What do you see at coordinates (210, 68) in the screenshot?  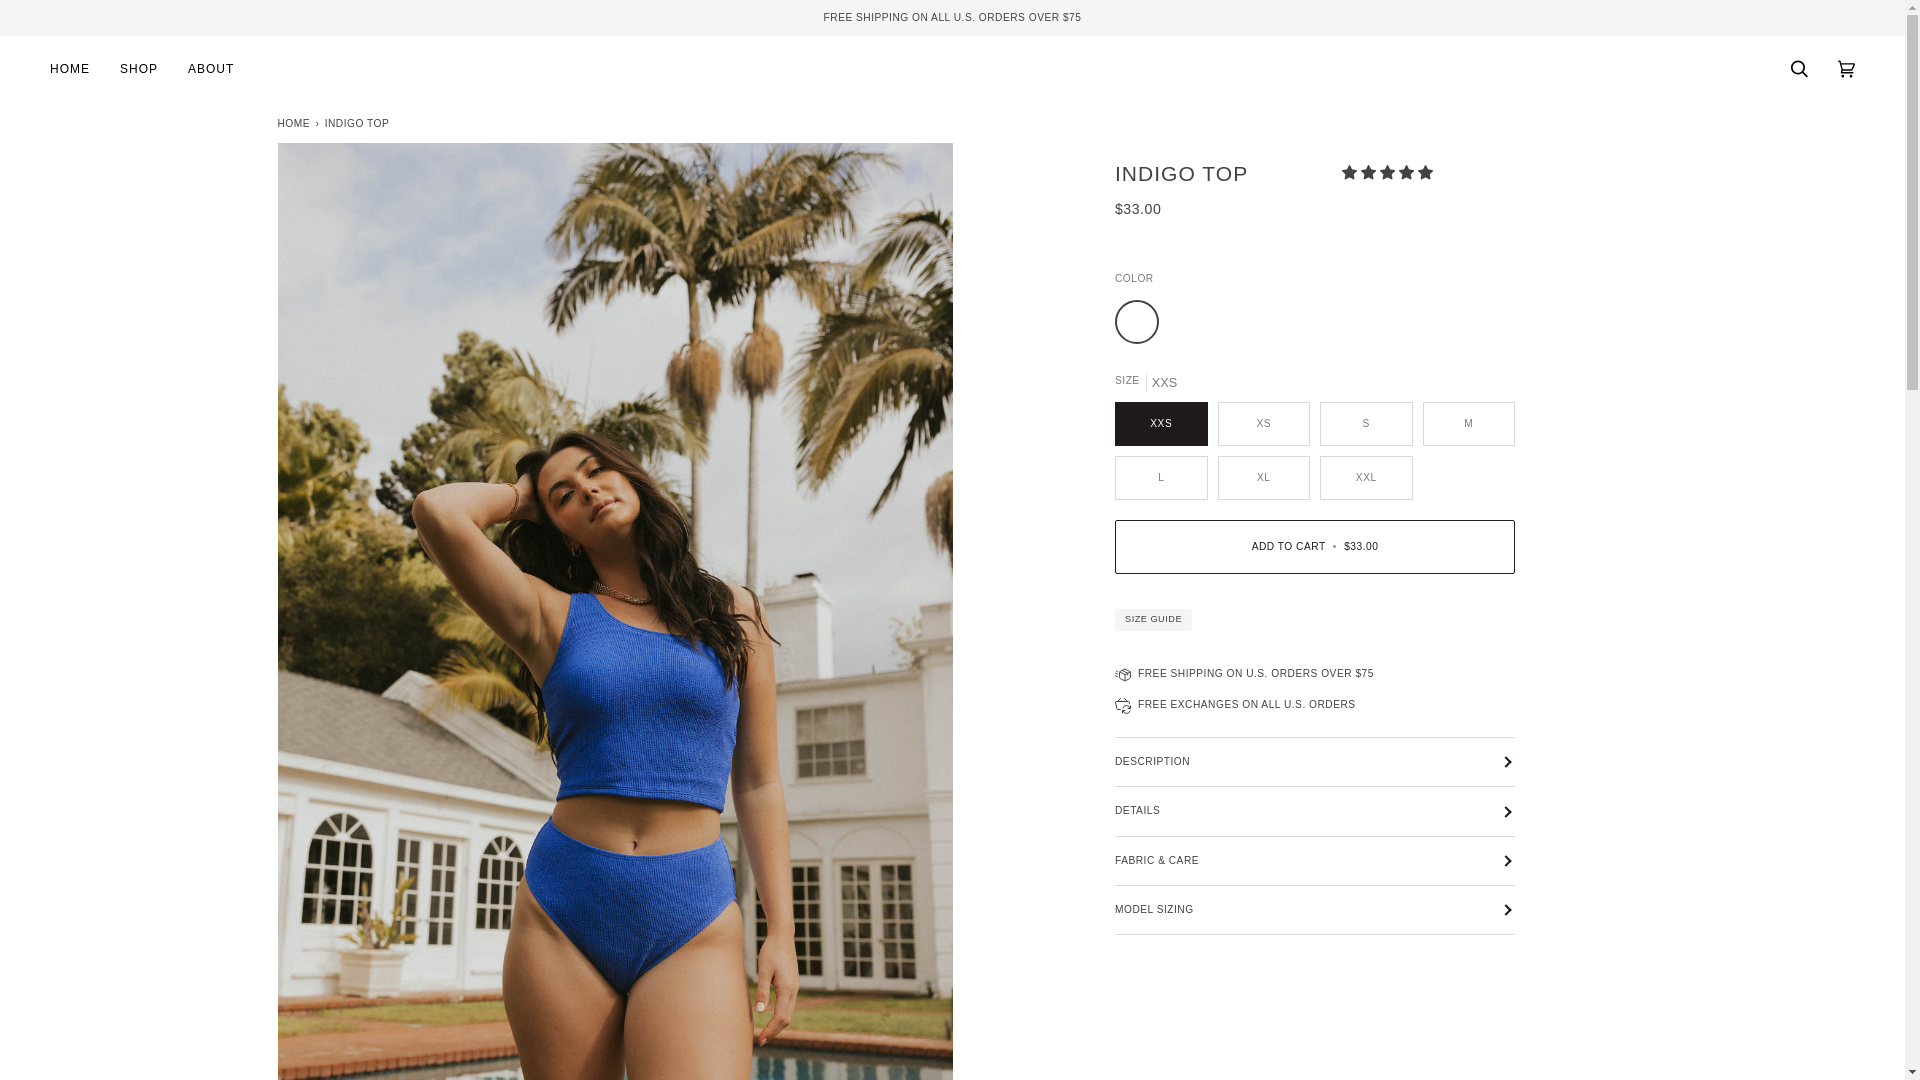 I see `ABOUT` at bounding box center [210, 68].